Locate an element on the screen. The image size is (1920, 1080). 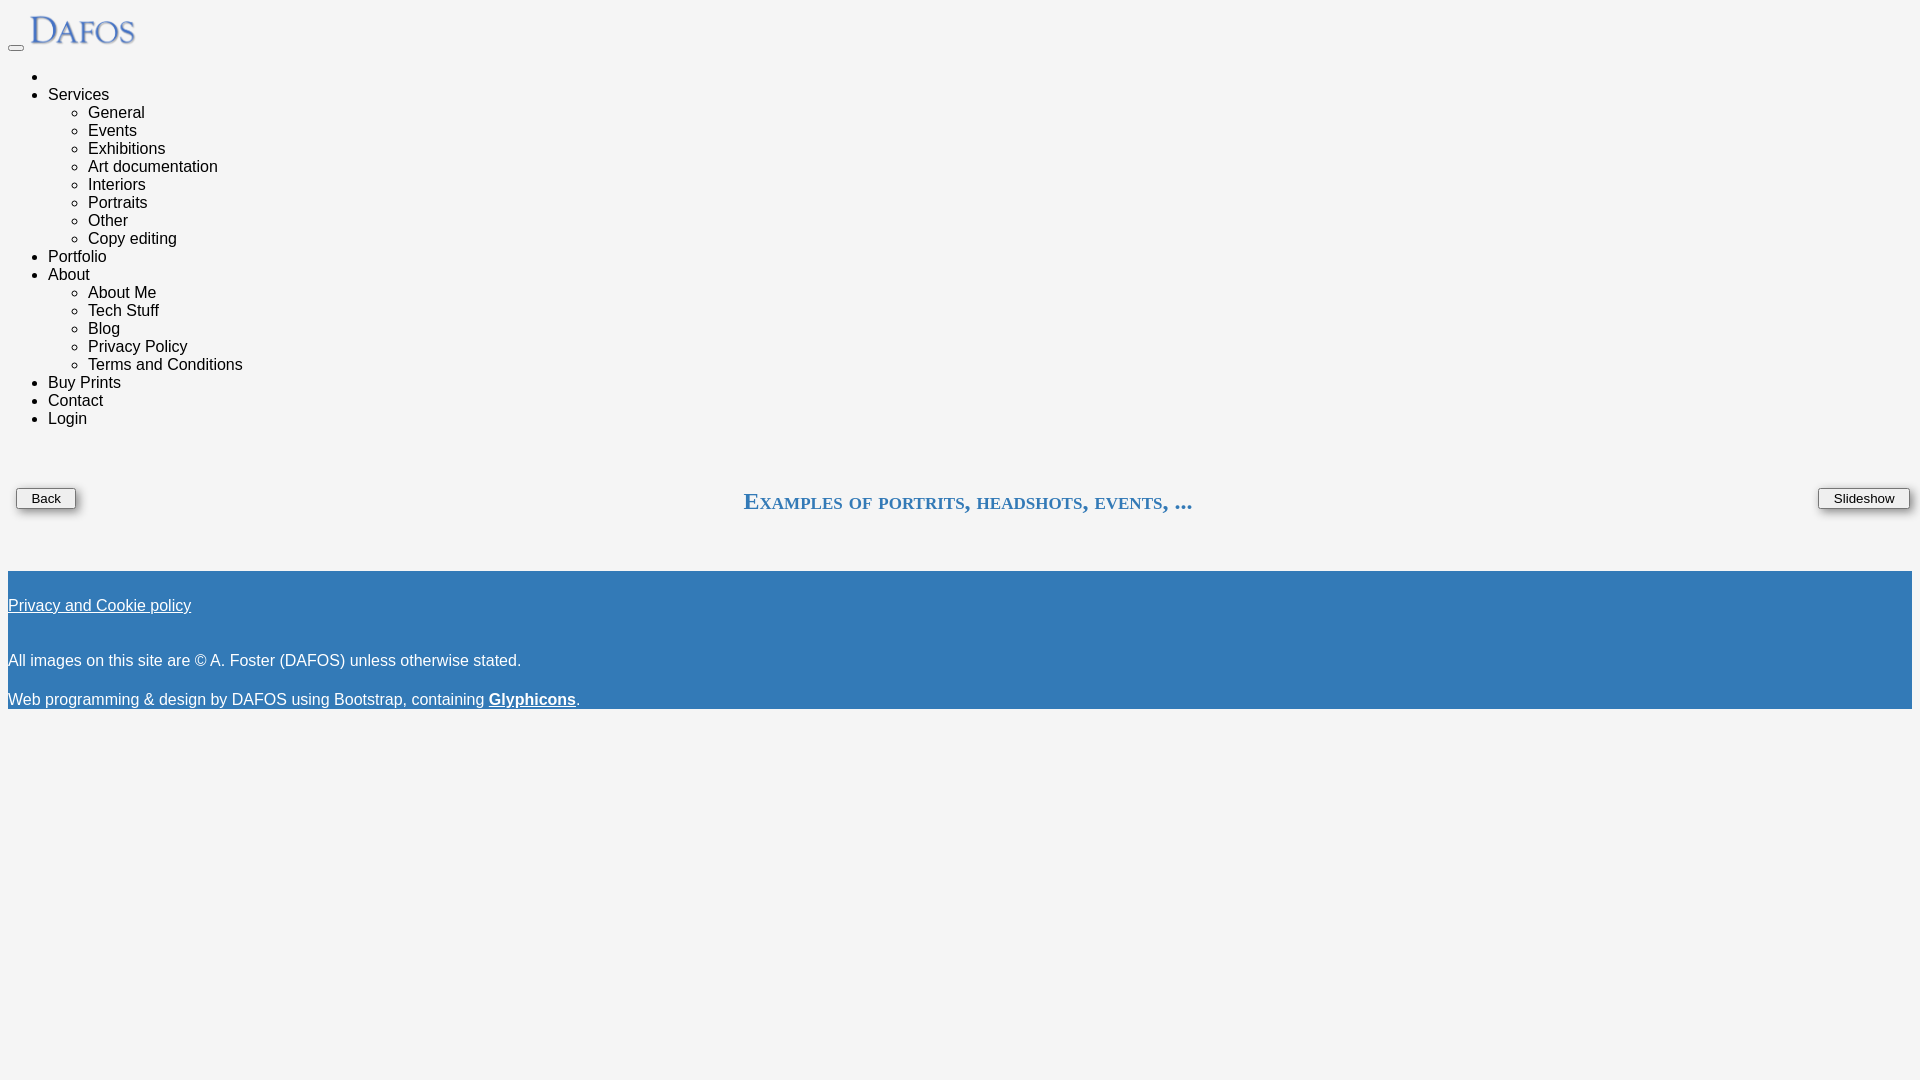
Glyphicons is located at coordinates (532, 700).